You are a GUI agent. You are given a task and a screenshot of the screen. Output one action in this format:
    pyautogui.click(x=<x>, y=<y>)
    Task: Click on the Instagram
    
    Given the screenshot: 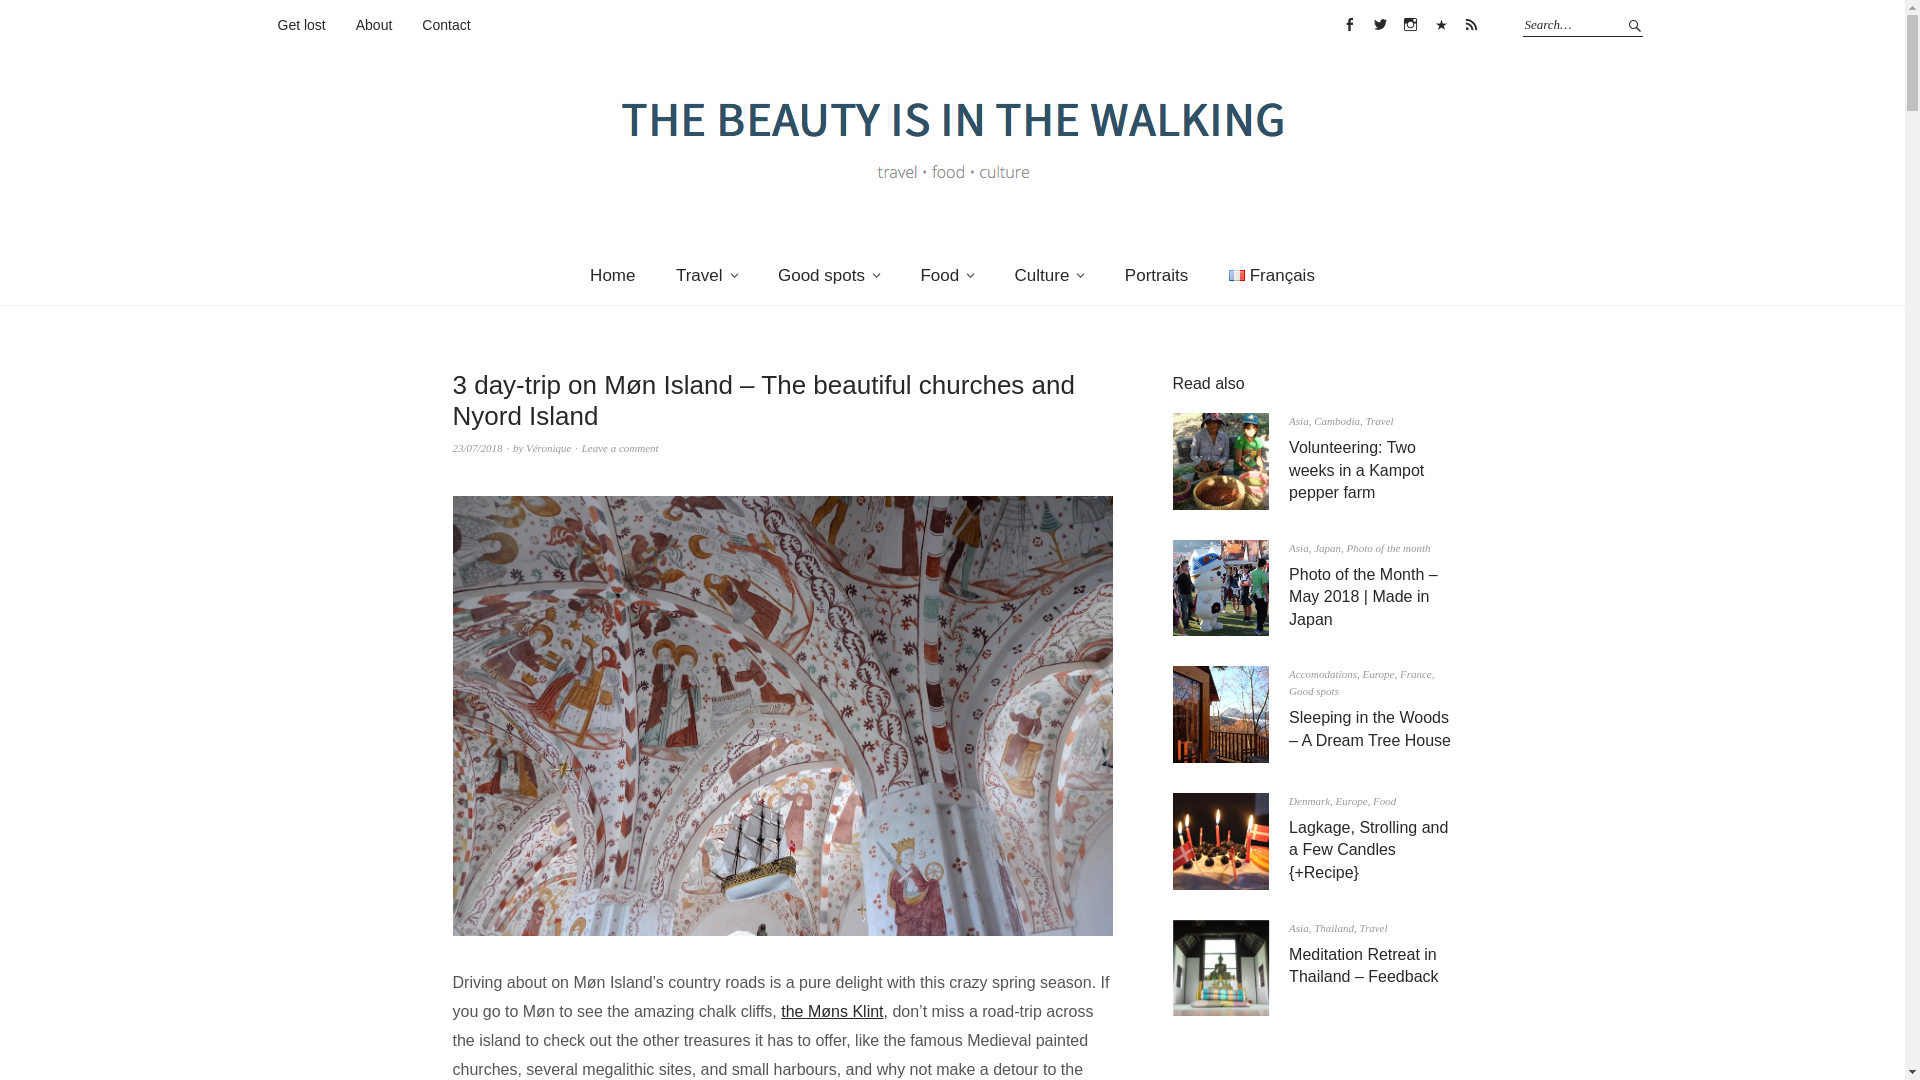 What is the action you would take?
    pyautogui.click(x=1410, y=24)
    